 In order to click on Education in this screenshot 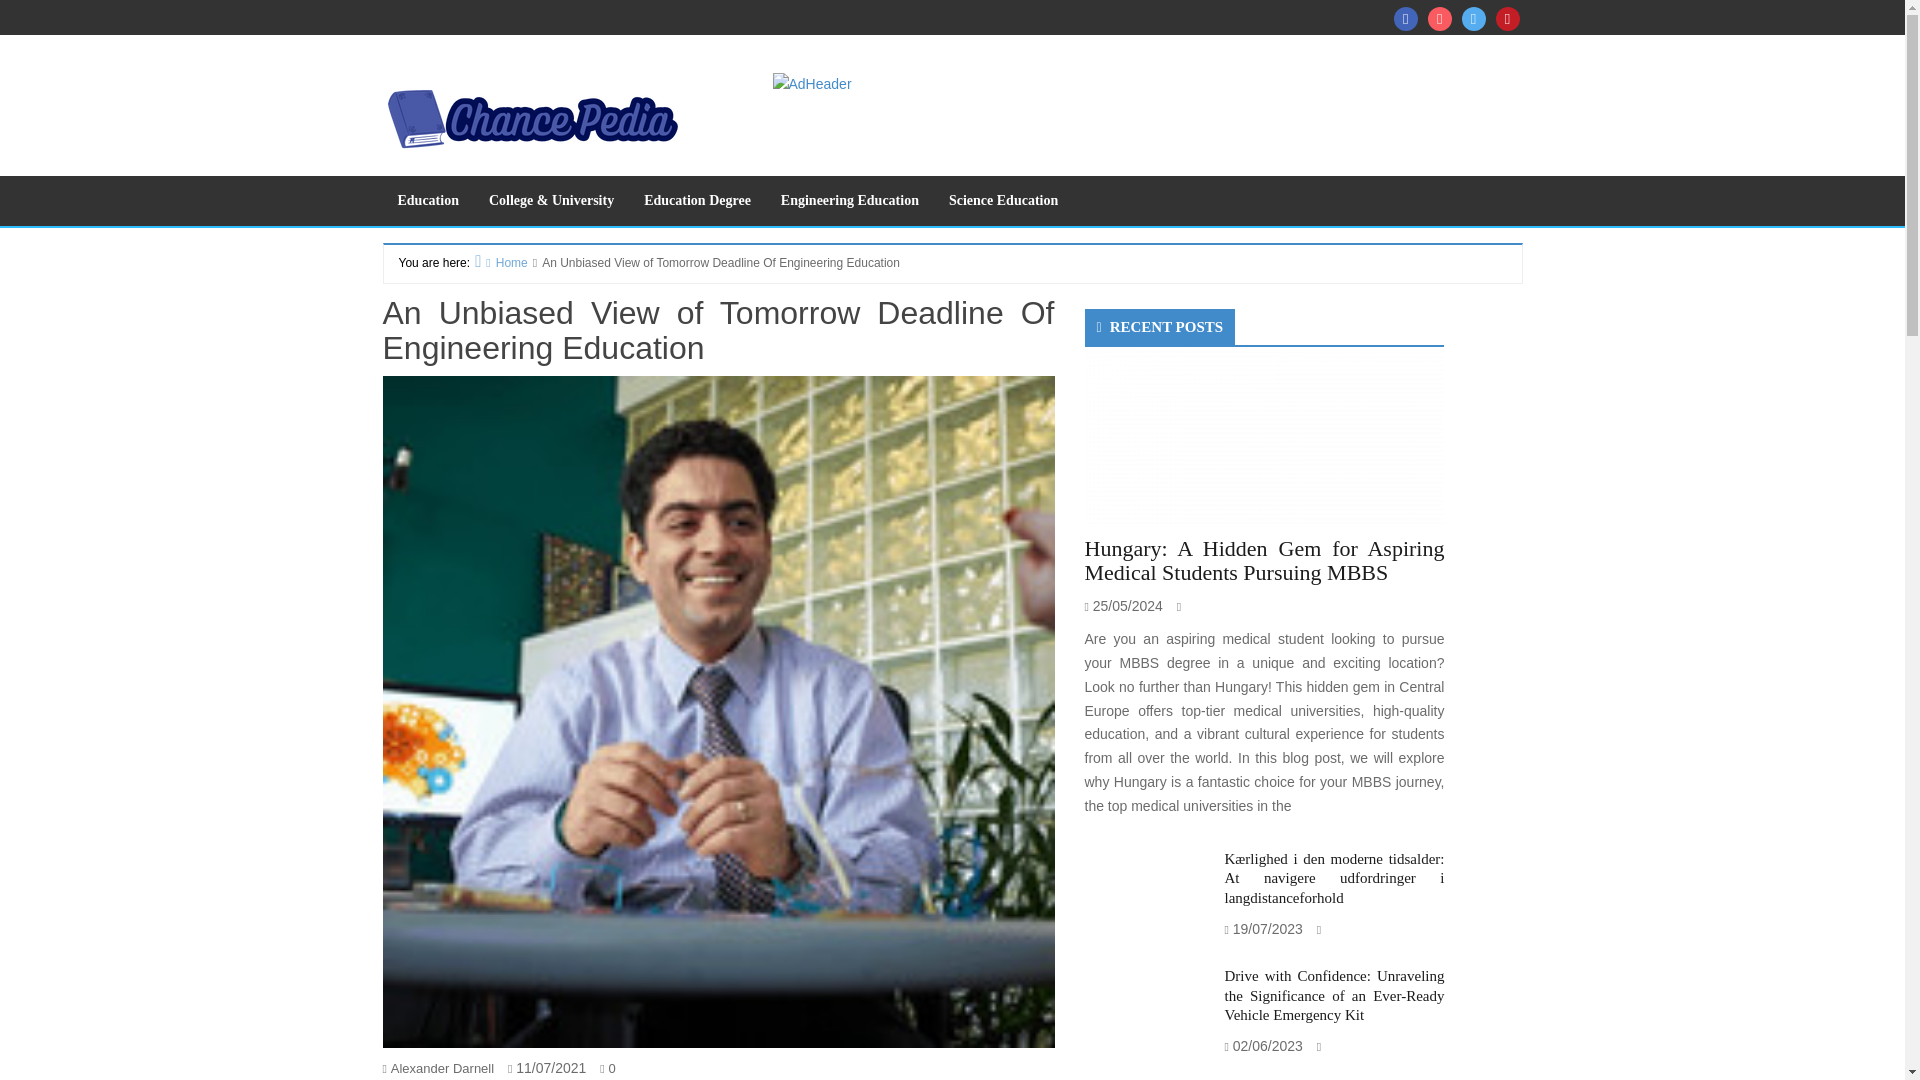, I will do `click(427, 200)`.